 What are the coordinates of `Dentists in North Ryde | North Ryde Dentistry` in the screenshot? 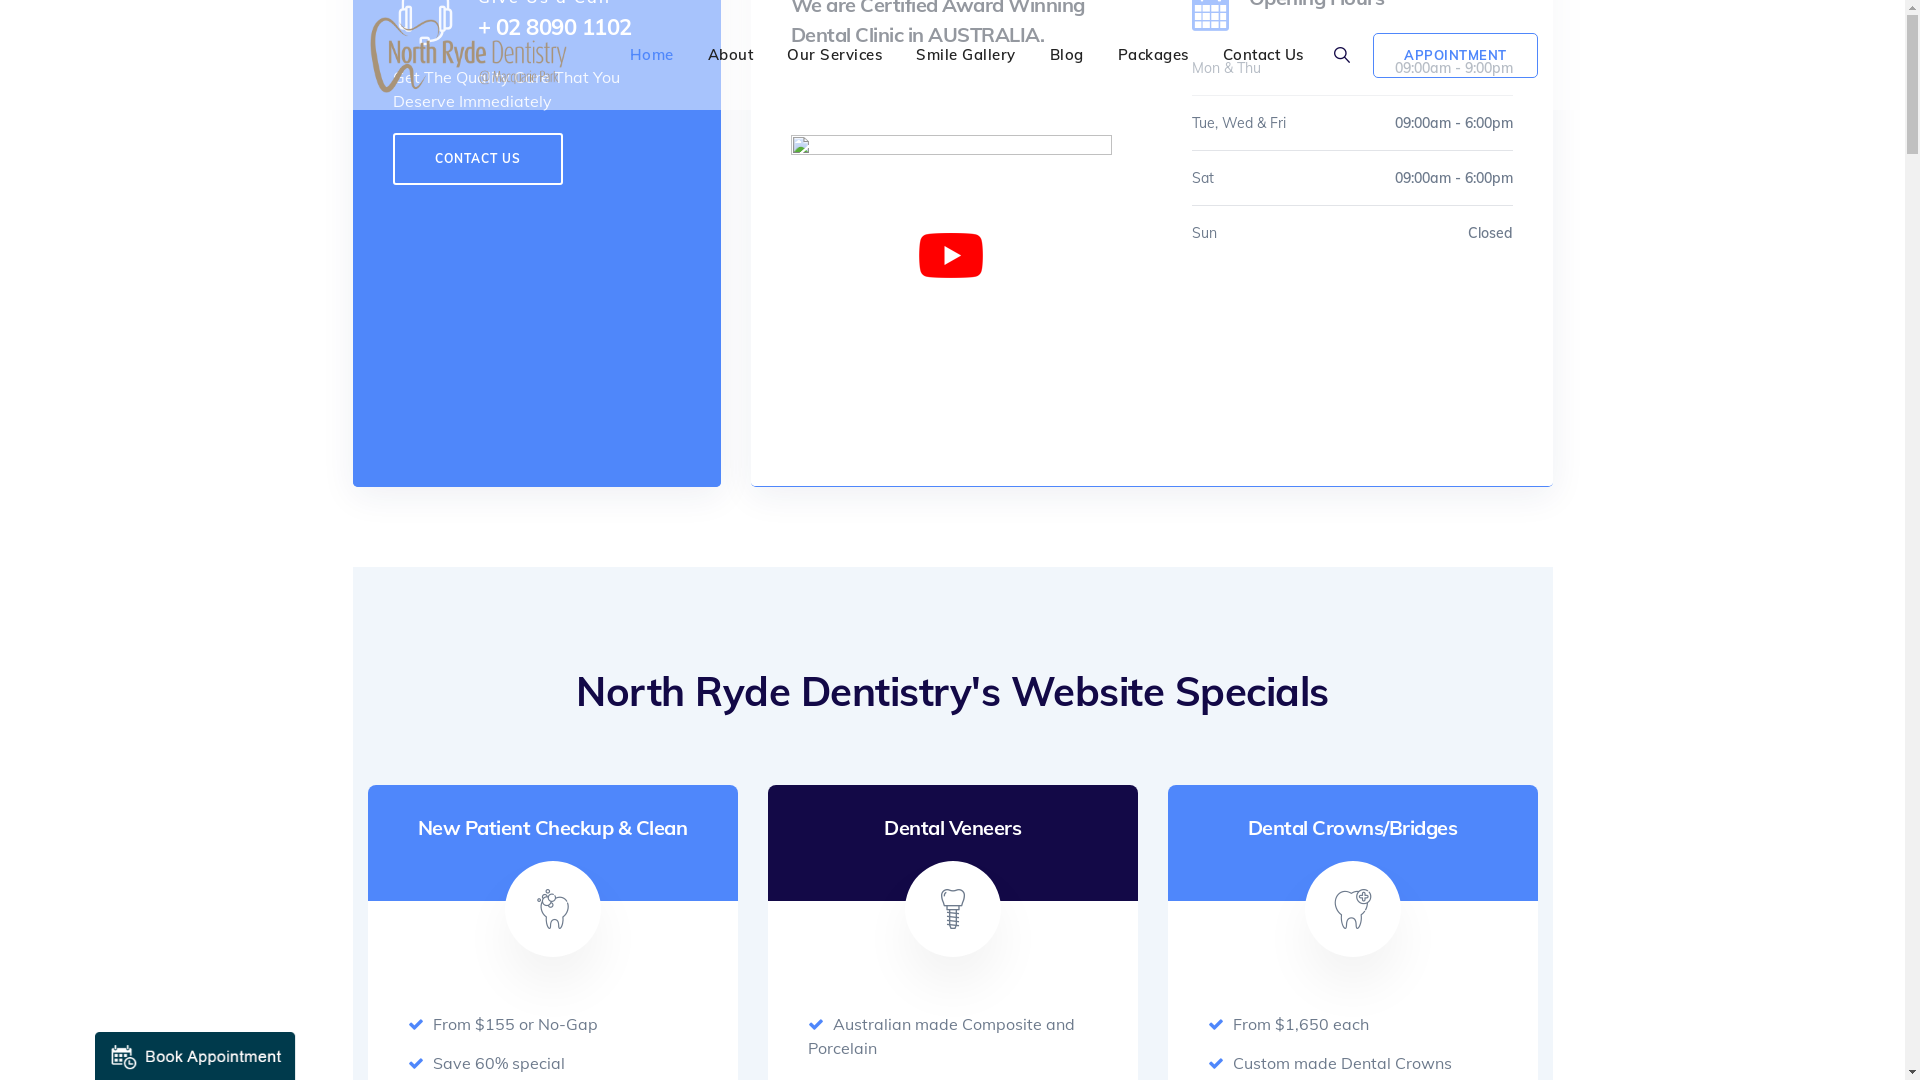 It's located at (469, 55).